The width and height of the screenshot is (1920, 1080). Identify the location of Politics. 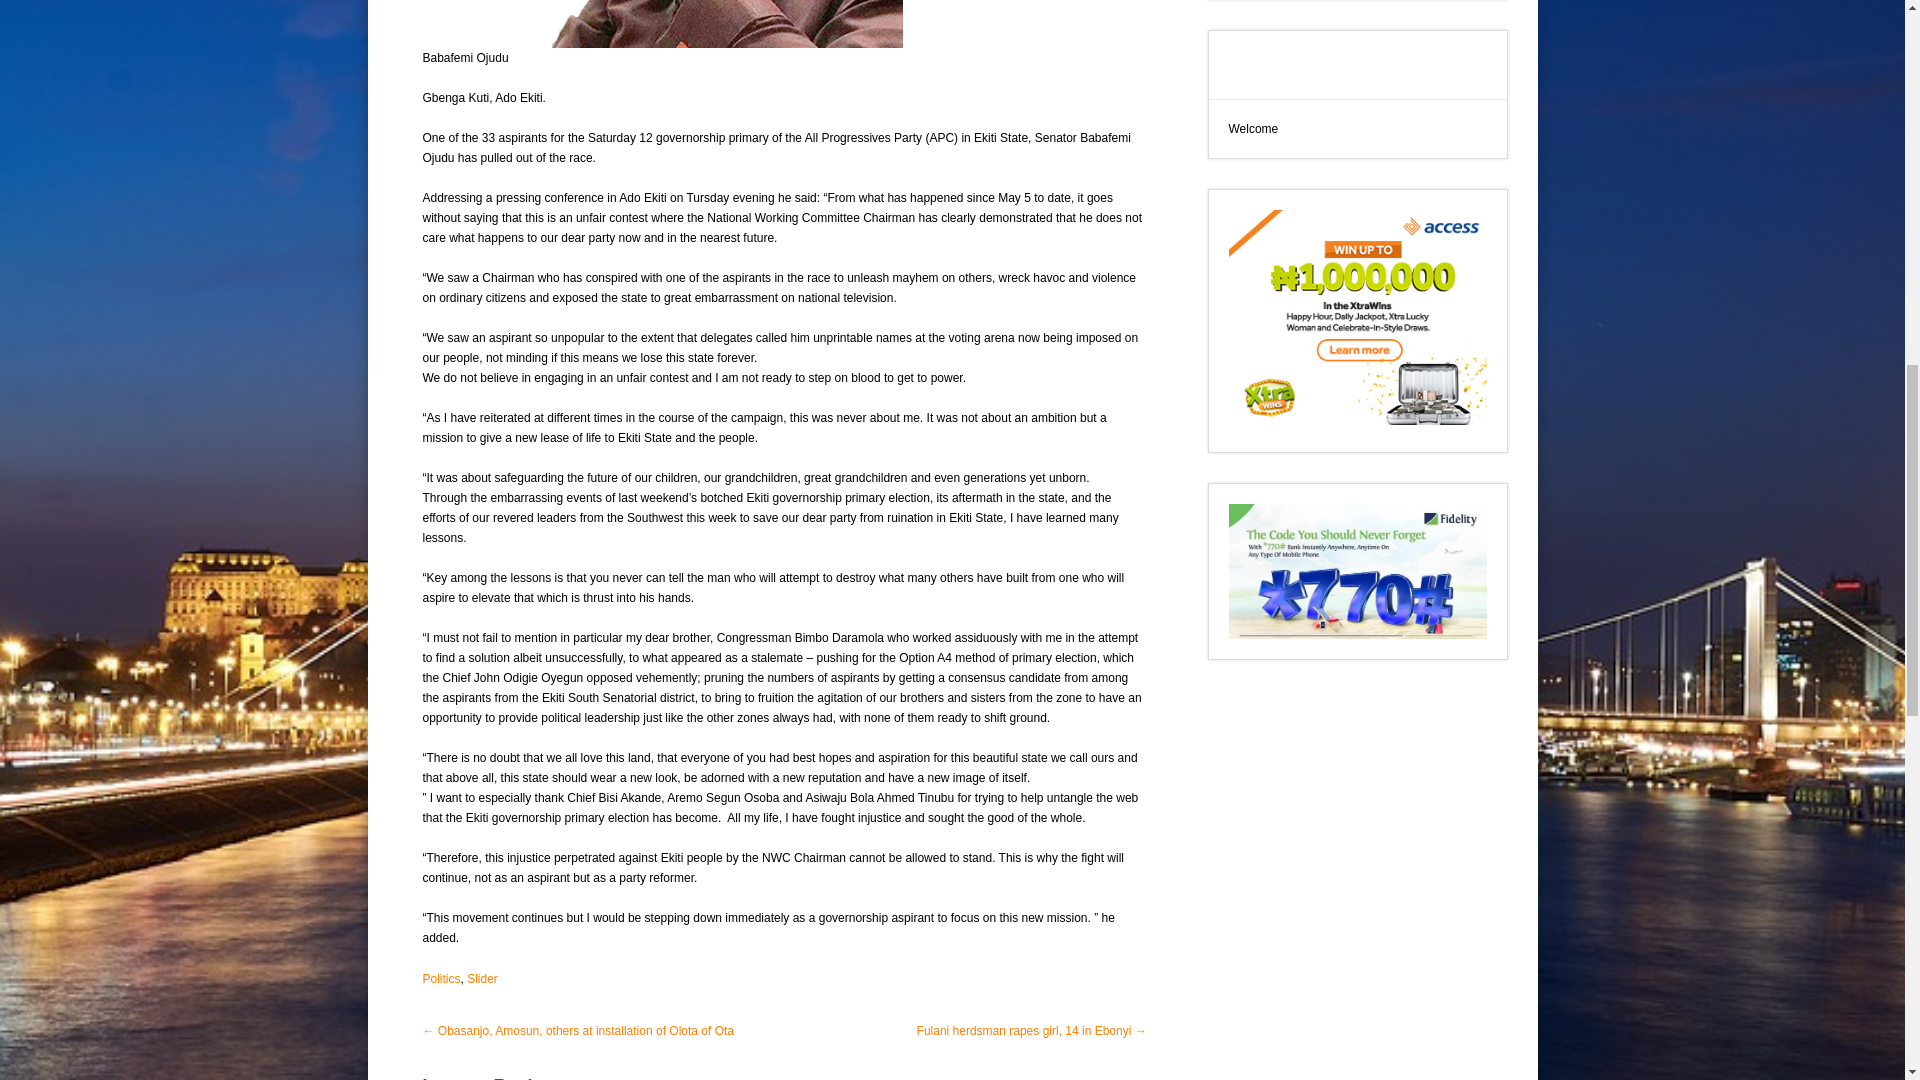
(441, 979).